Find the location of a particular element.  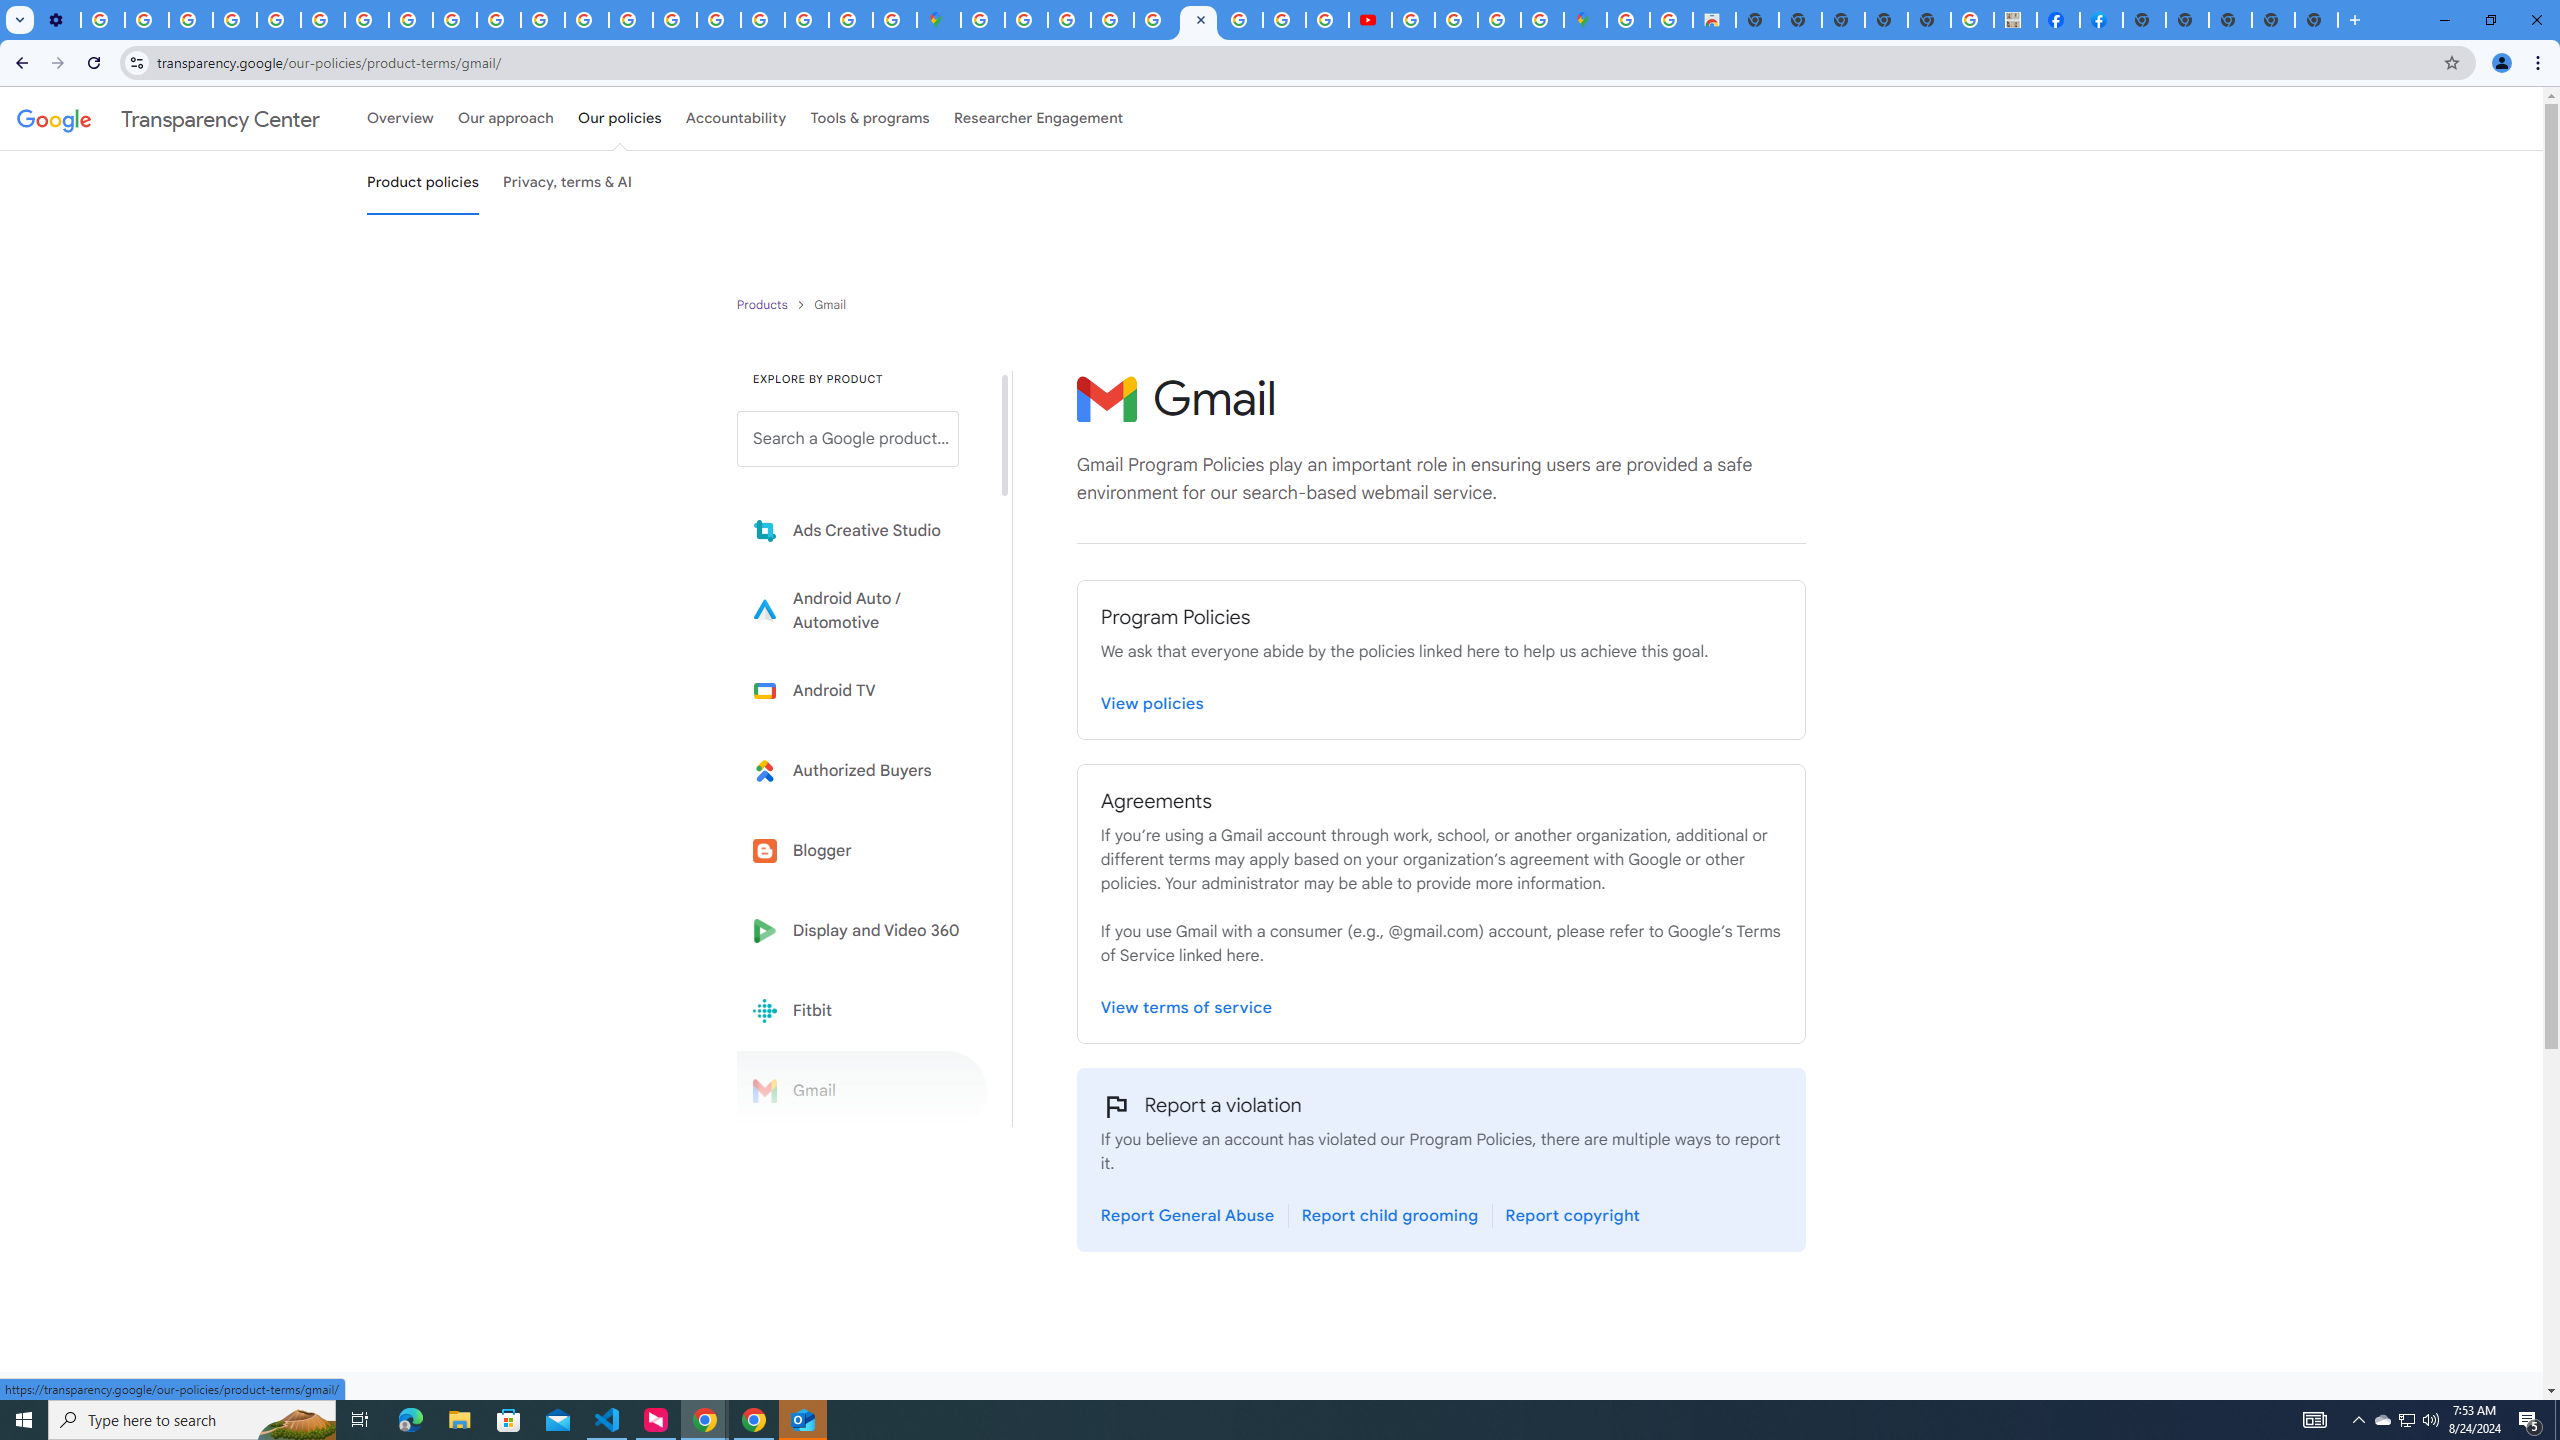

Our approach is located at coordinates (505, 118).